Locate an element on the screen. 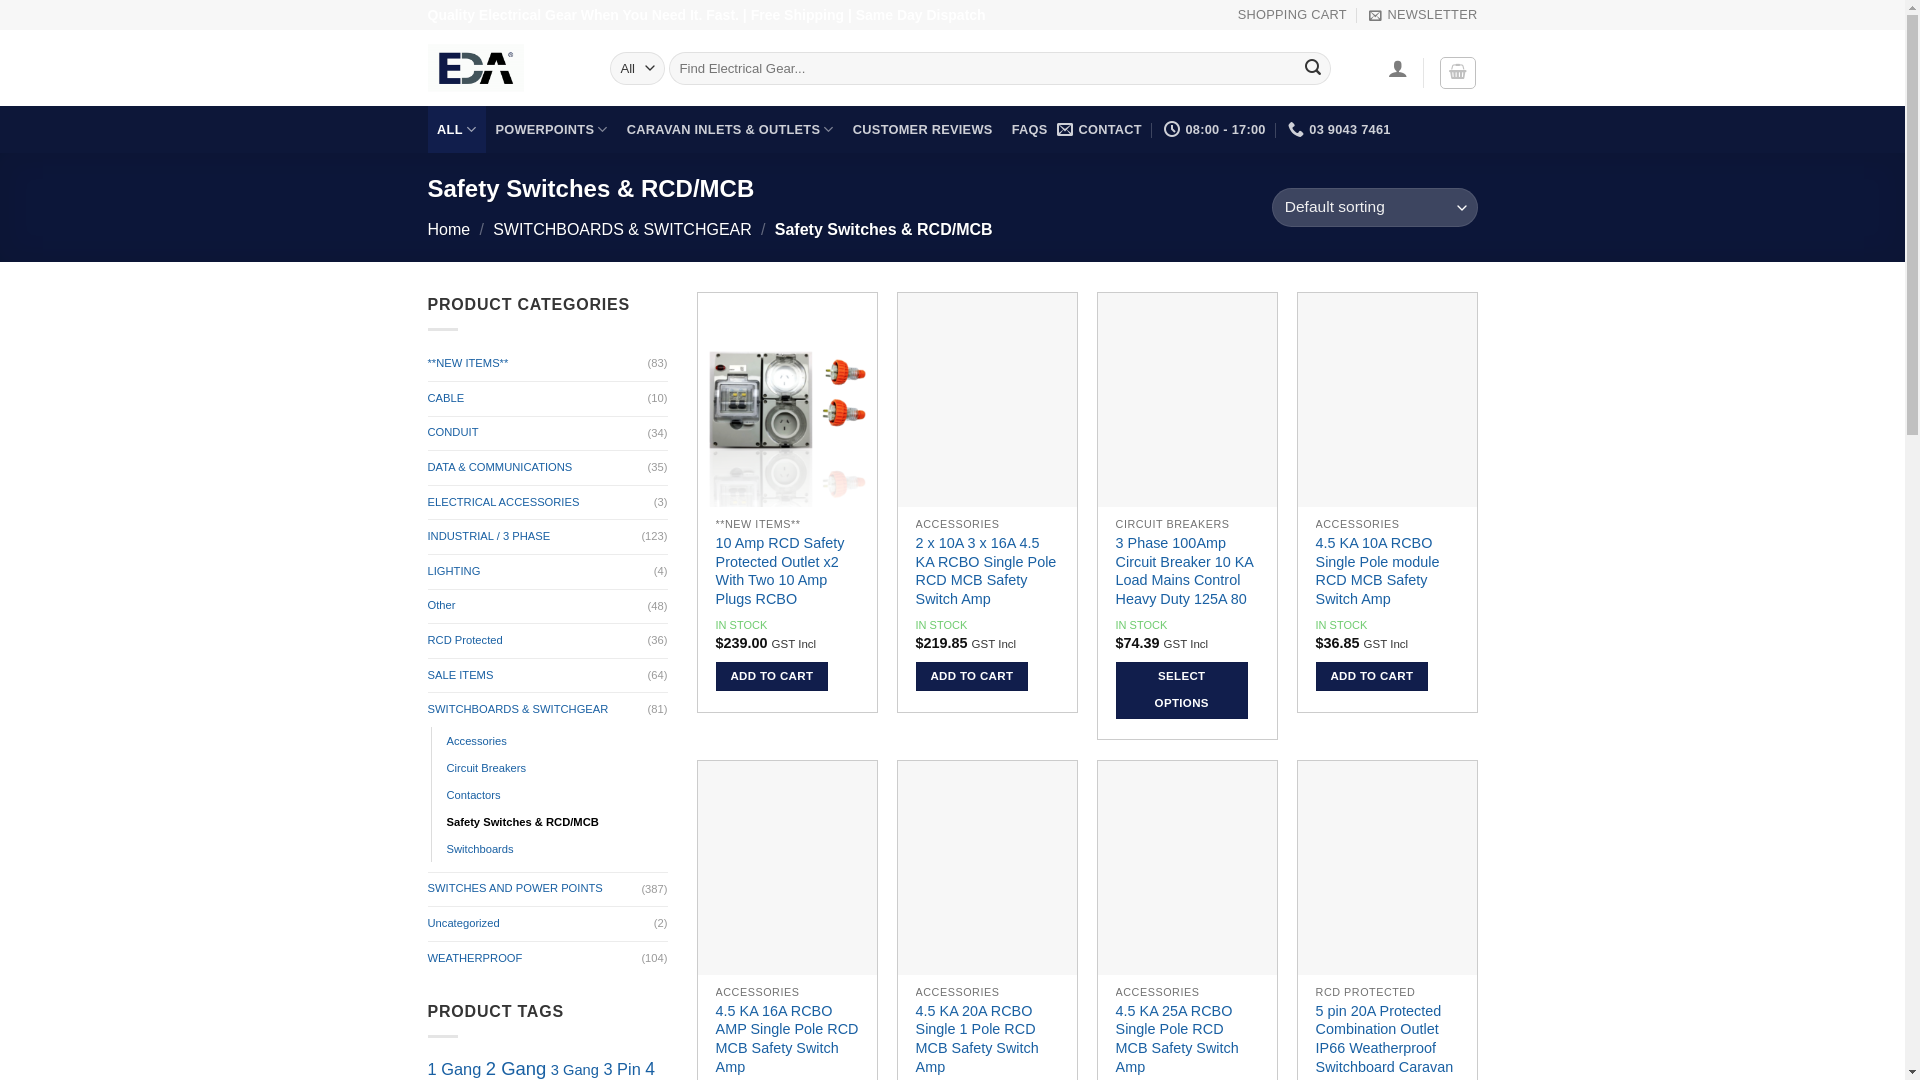  3 Pin is located at coordinates (622, 1069).